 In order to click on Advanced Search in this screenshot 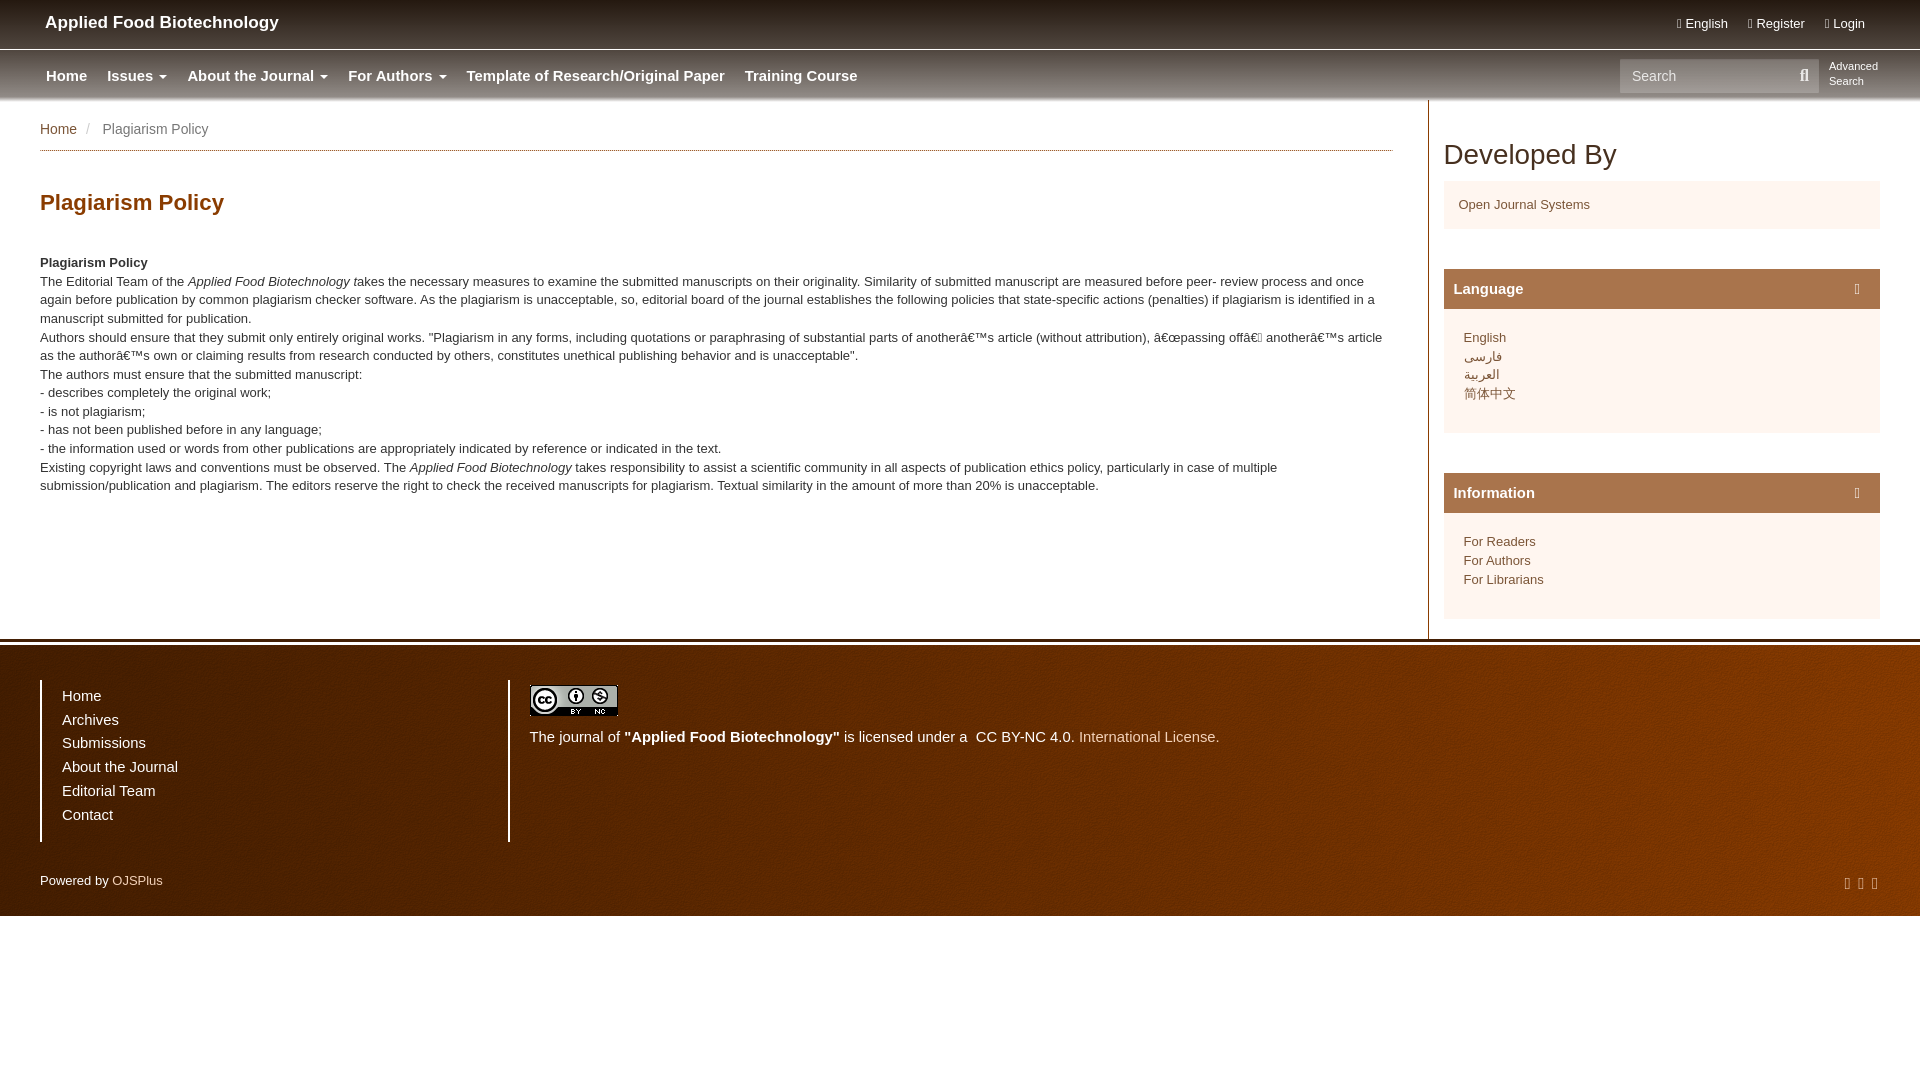, I will do `click(1854, 74)`.